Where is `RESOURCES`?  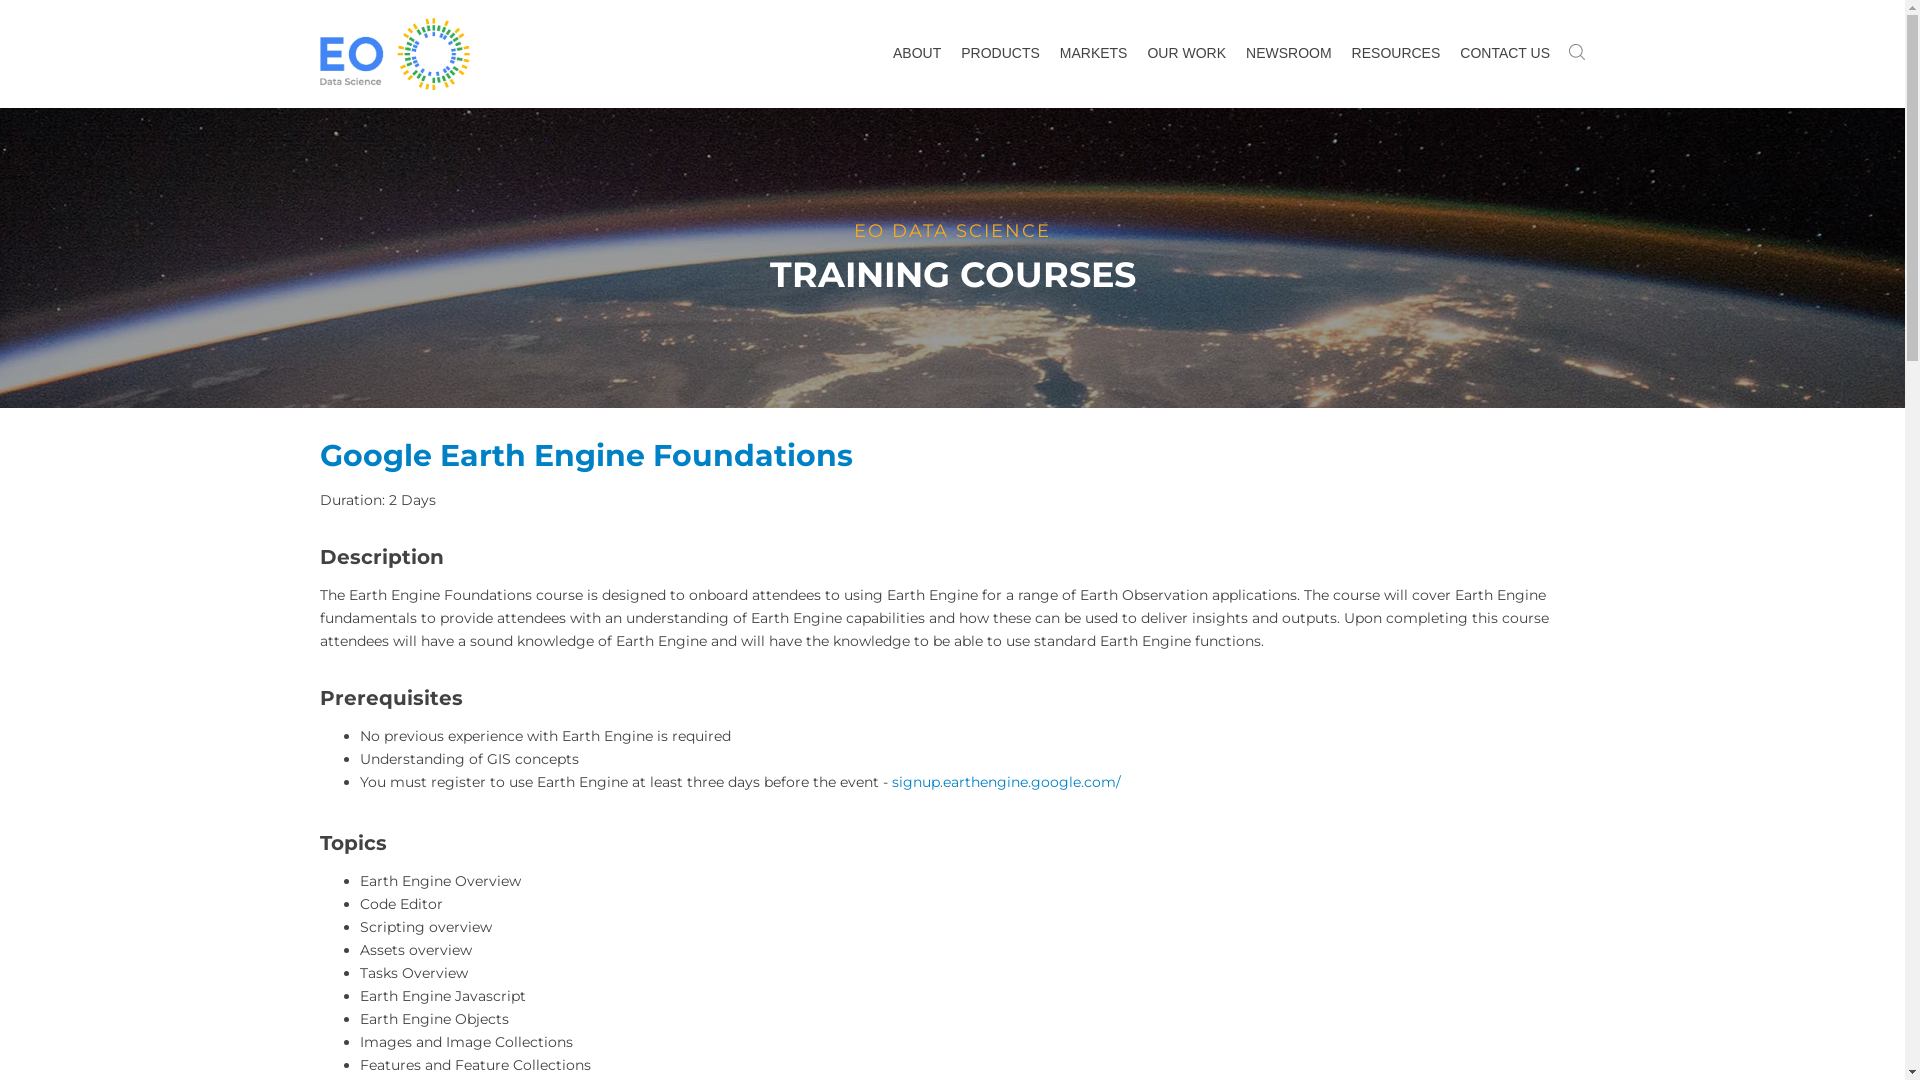
RESOURCES is located at coordinates (1396, 54).